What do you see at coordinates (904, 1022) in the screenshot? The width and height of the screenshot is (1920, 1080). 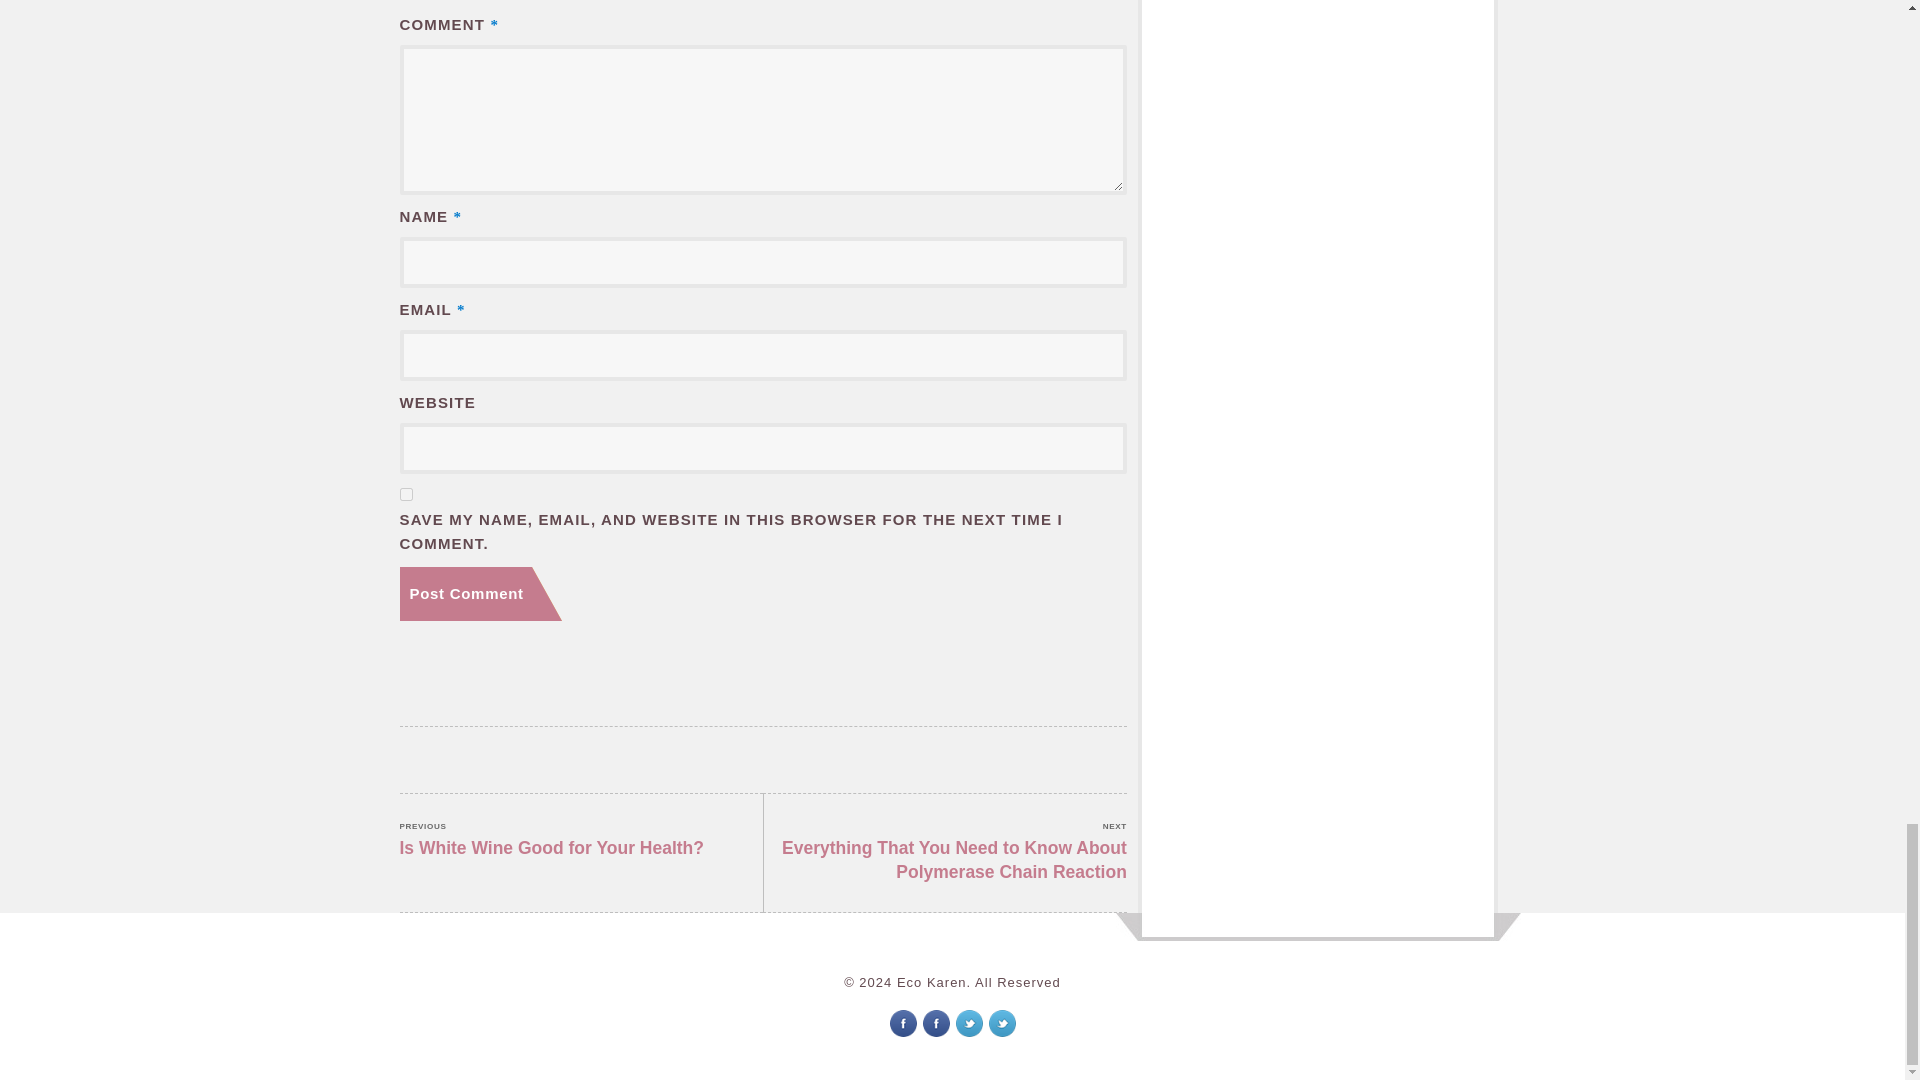 I see `Facebook` at bounding box center [904, 1022].